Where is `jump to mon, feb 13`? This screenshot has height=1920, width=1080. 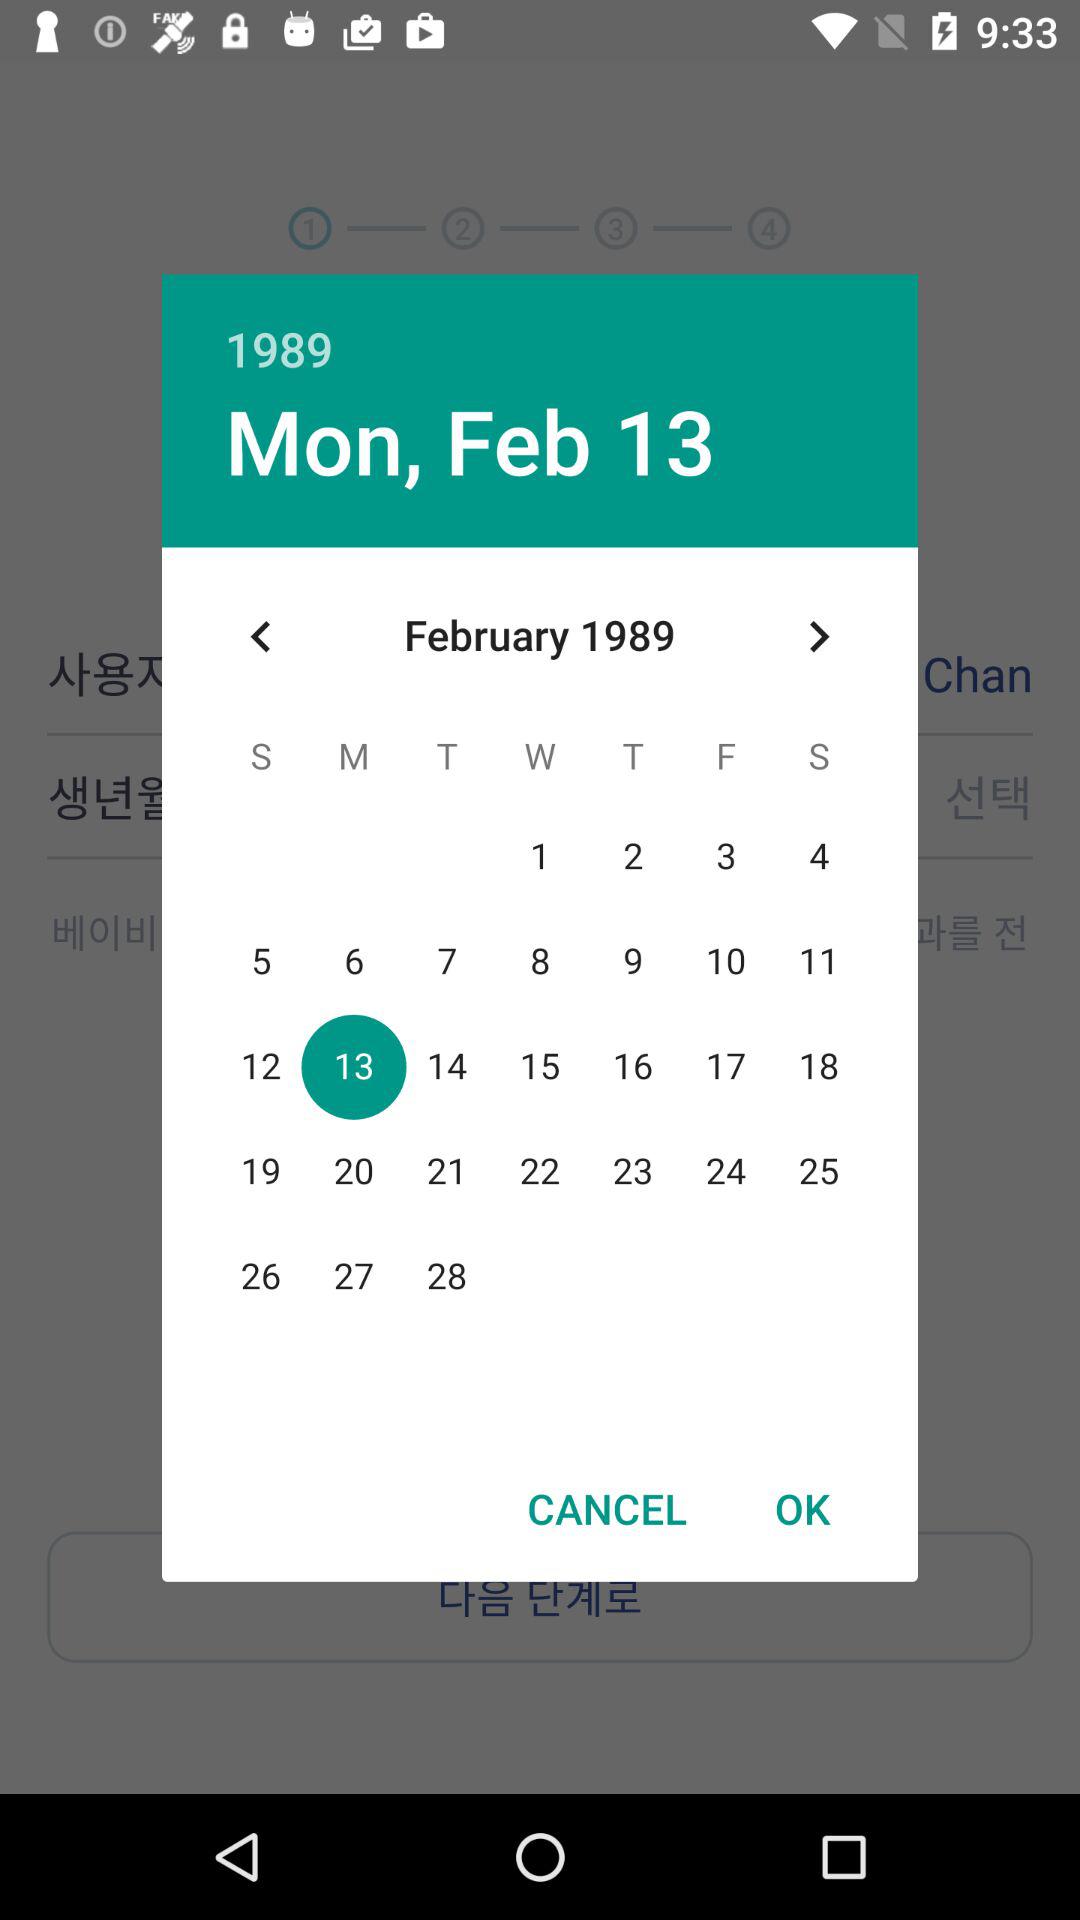
jump to mon, feb 13 is located at coordinates (470, 440).